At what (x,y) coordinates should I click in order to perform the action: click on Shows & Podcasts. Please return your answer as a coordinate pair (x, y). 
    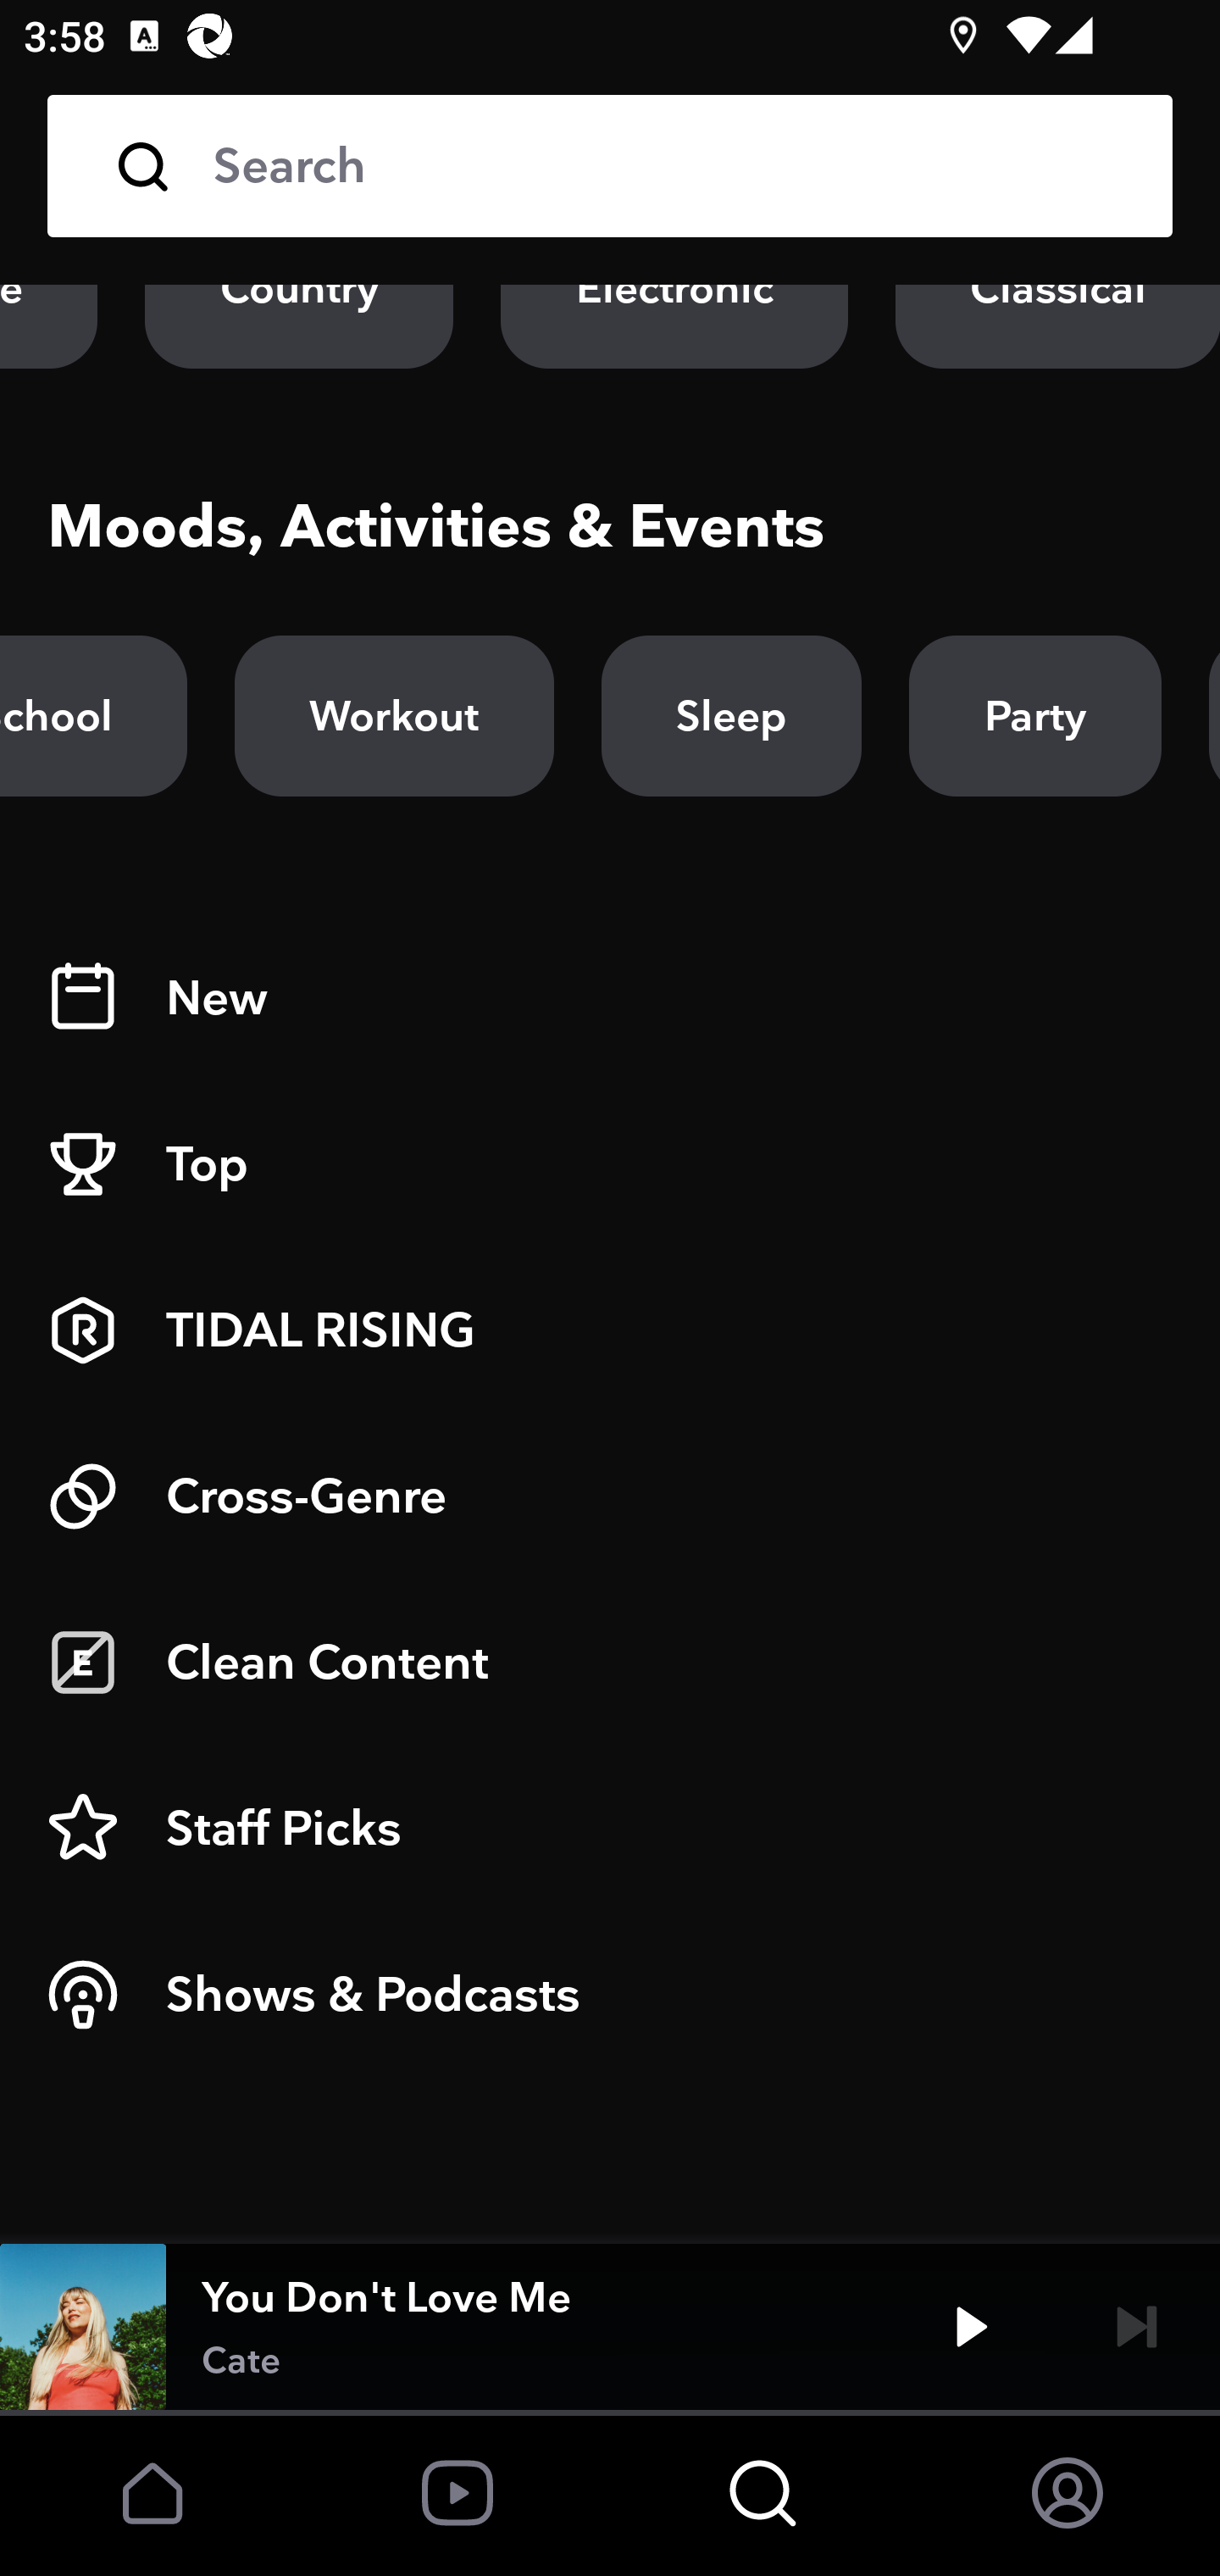
    Looking at the image, I should click on (610, 1995).